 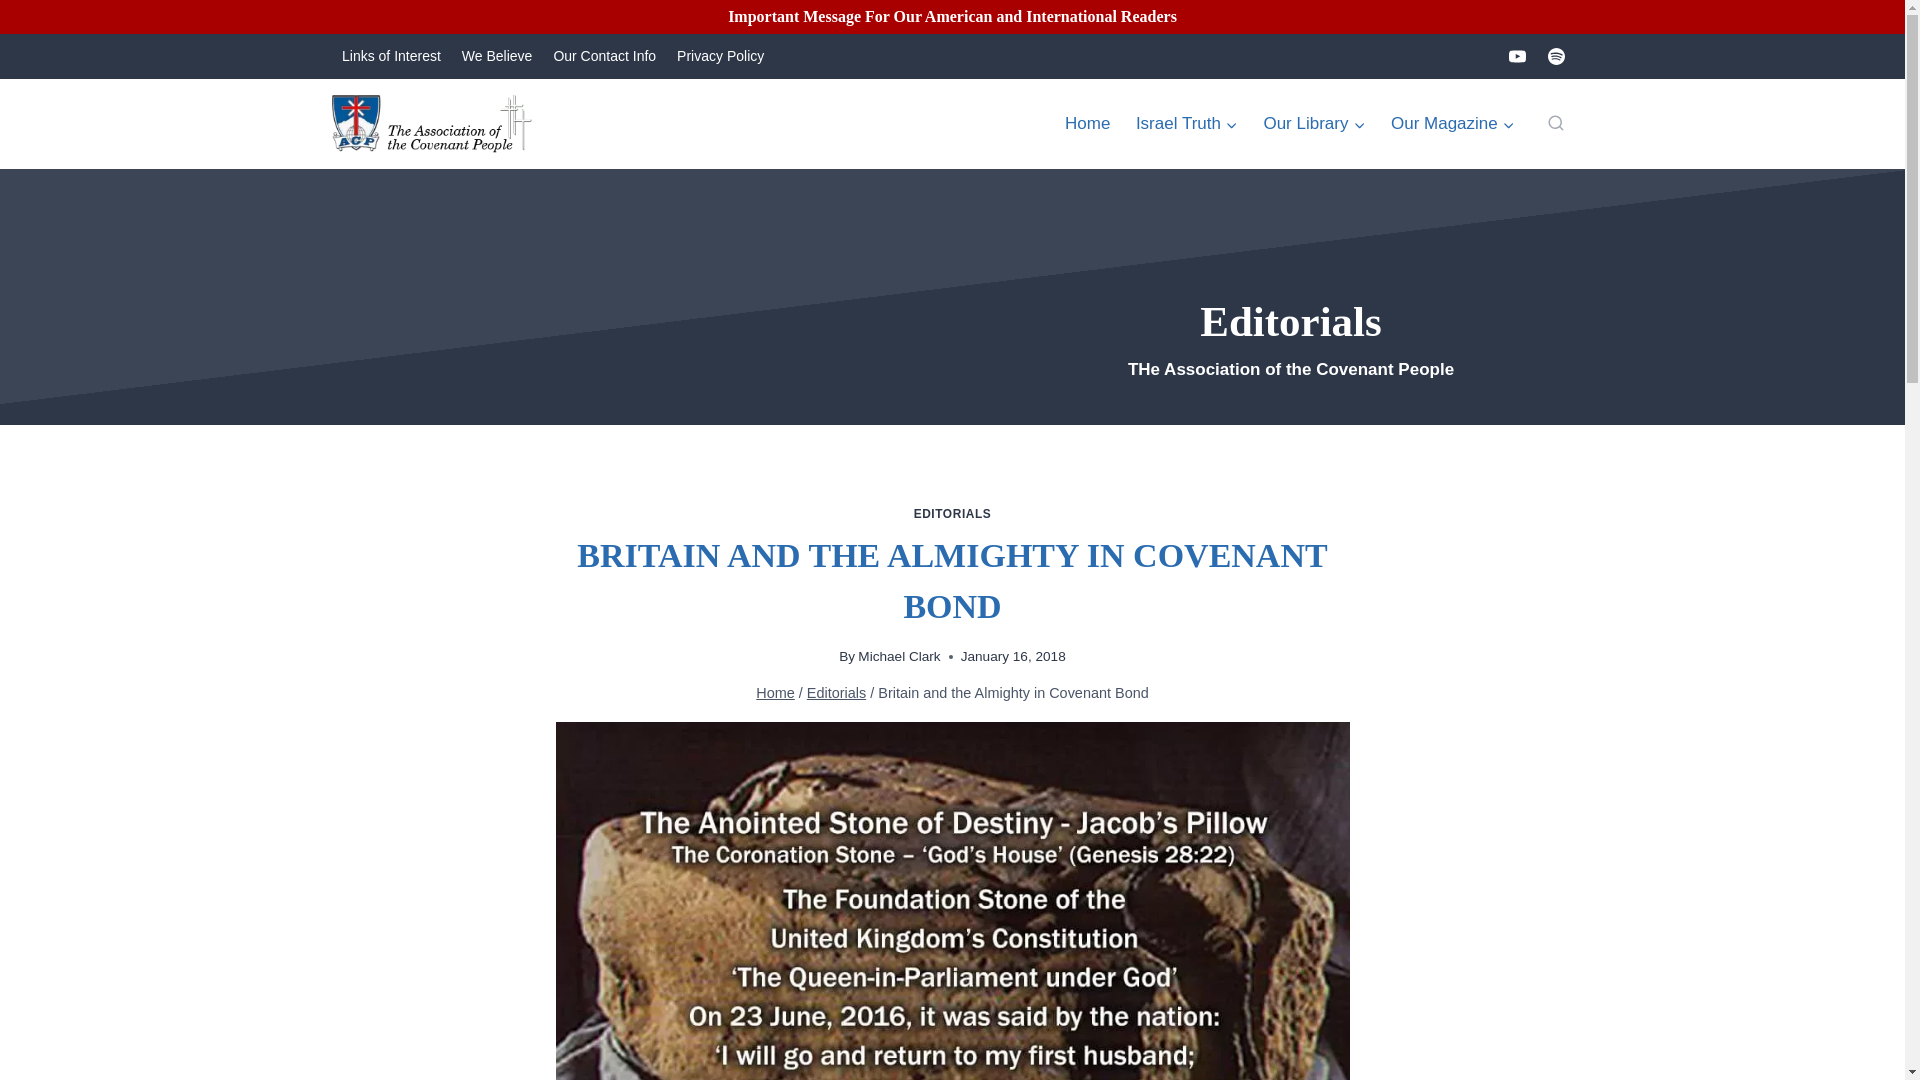 I want to click on Israel Truth, so click(x=1187, y=124).